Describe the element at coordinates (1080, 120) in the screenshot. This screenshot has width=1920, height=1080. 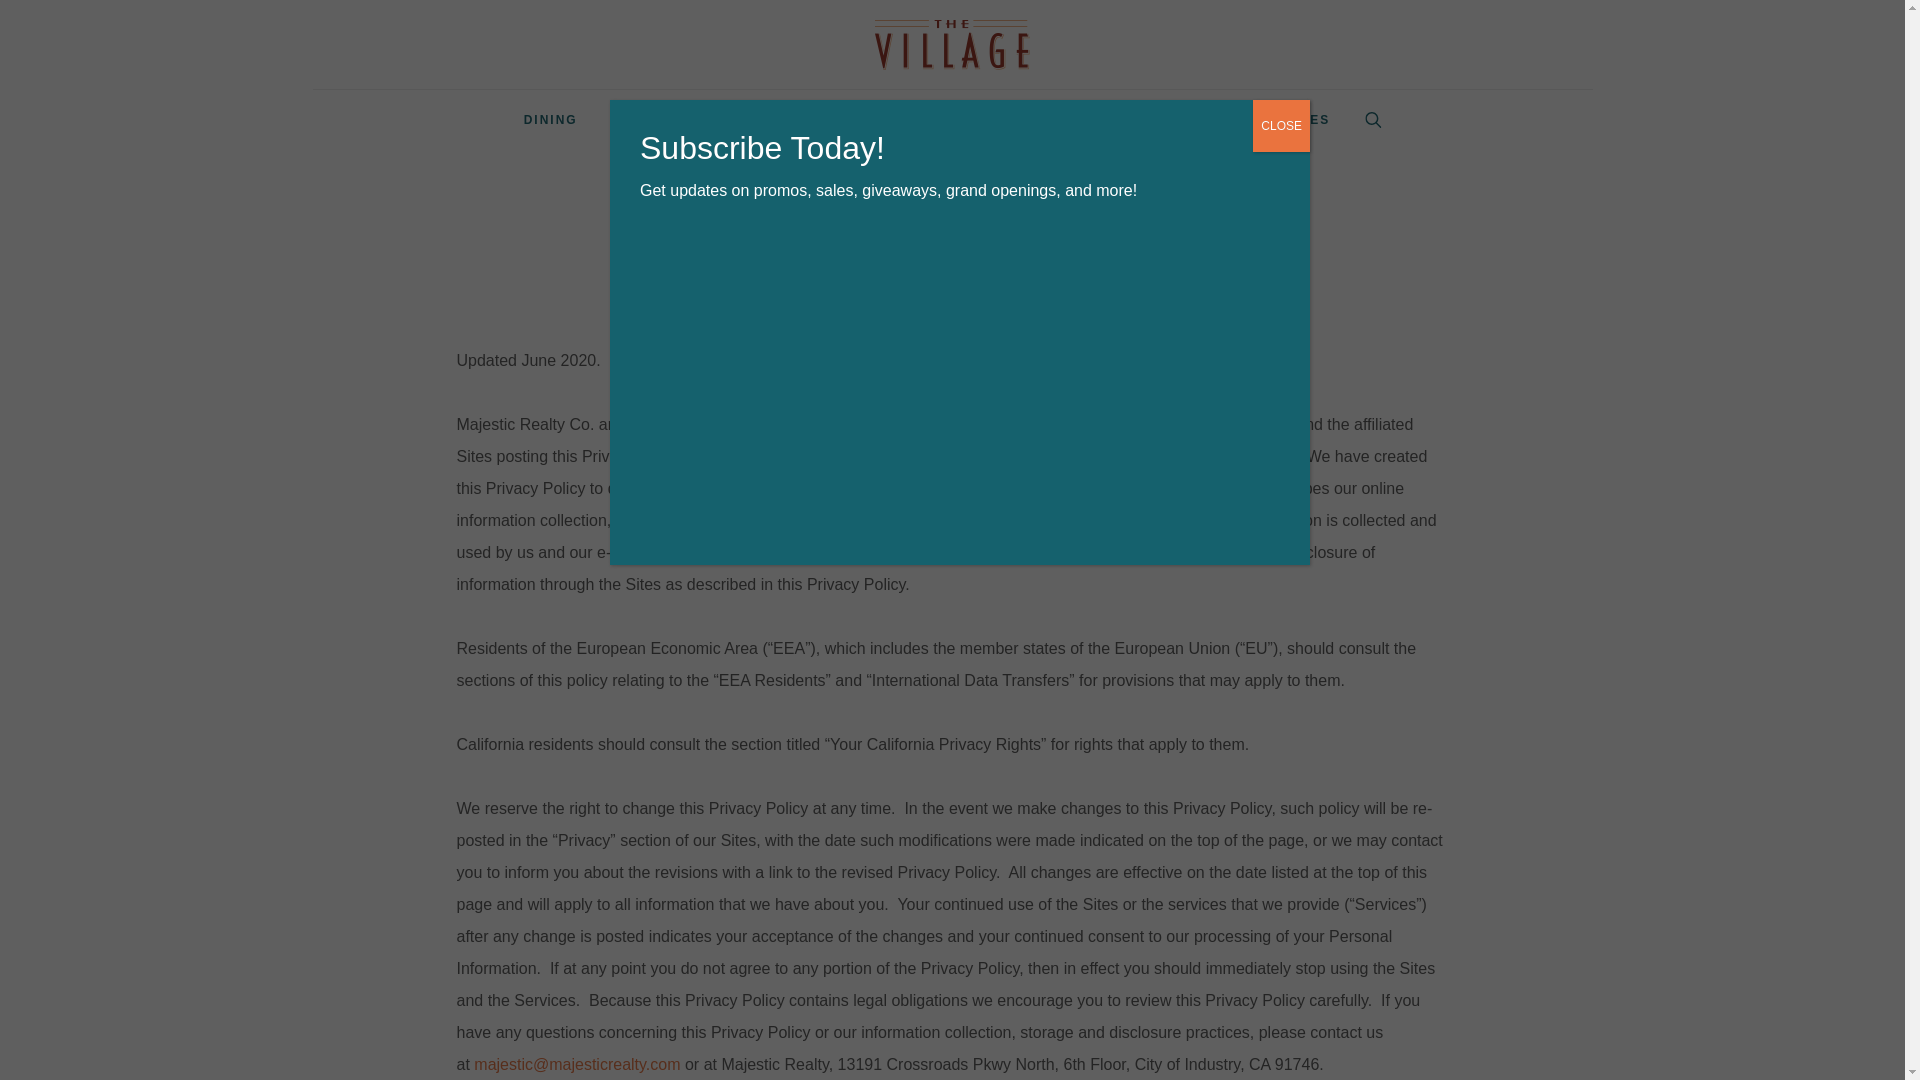
I see `OFFERS AND EVENTS` at that location.